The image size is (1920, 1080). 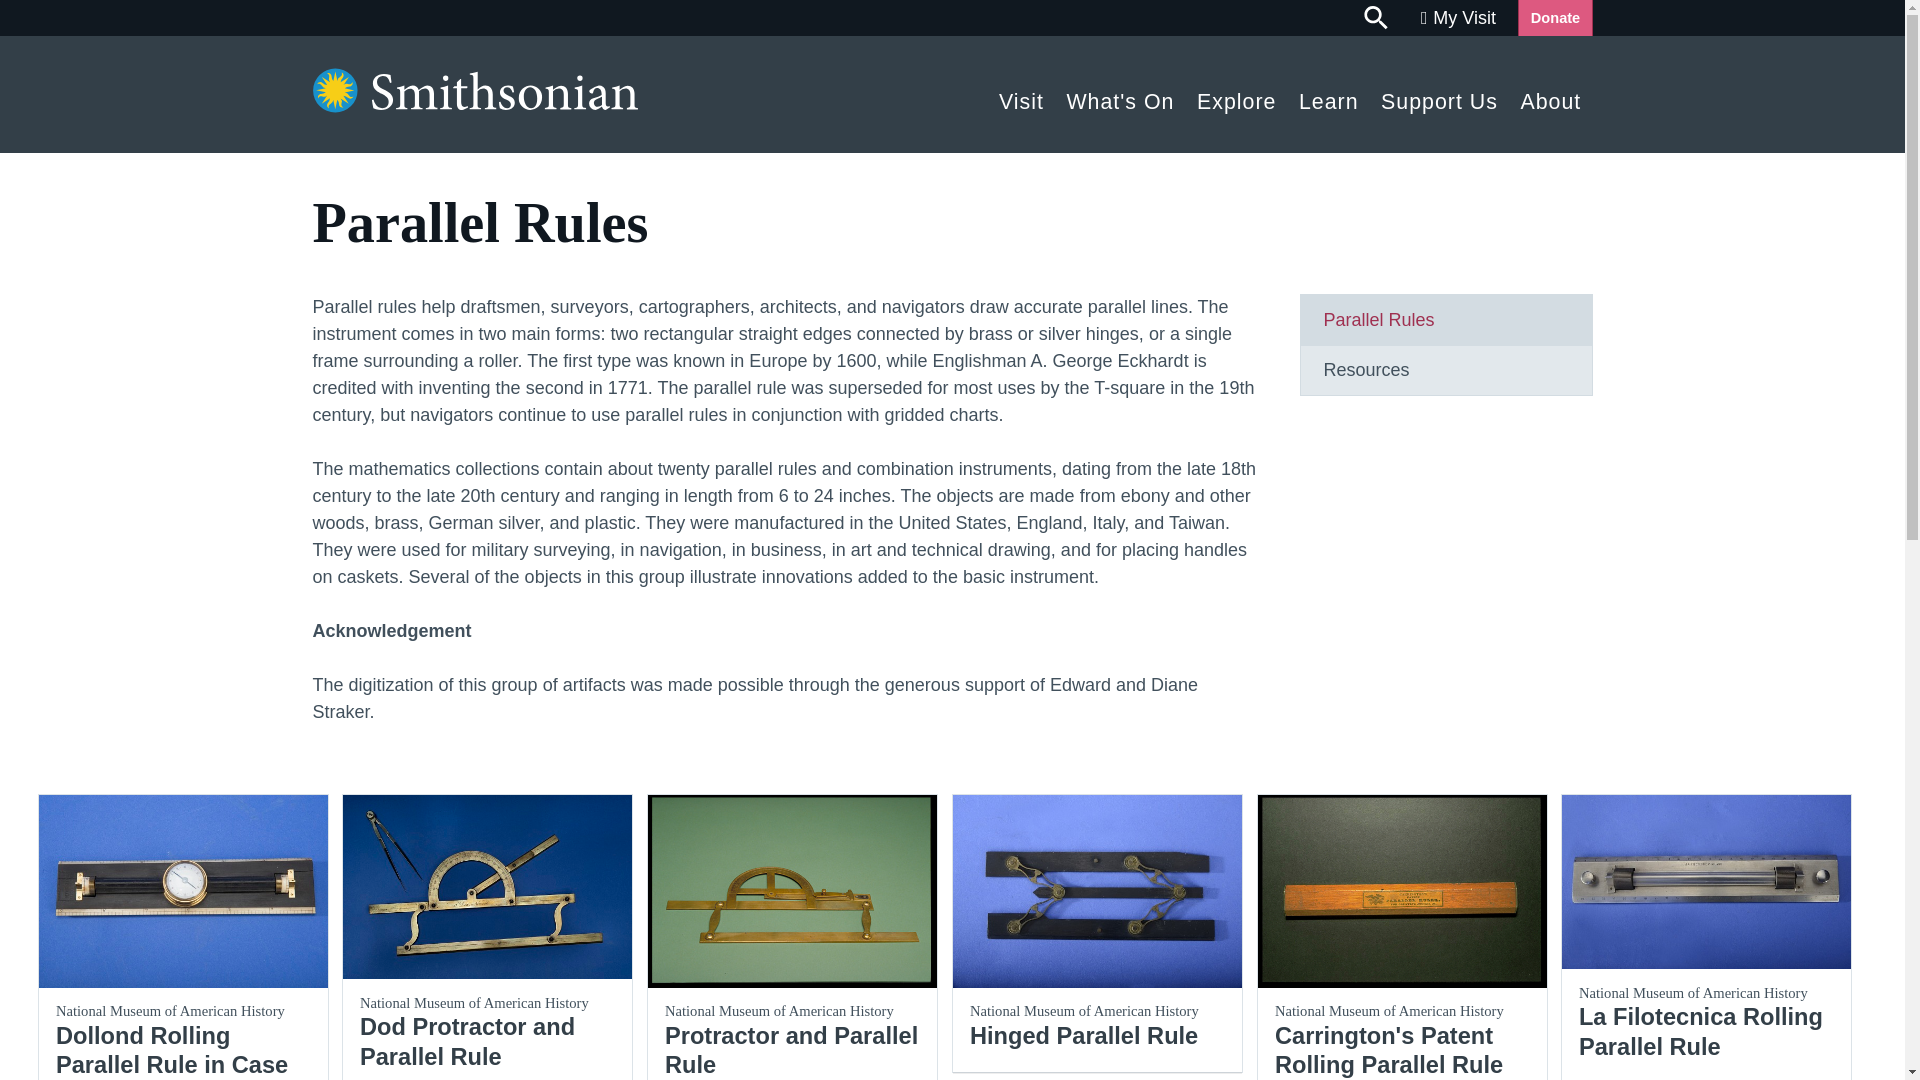 What do you see at coordinates (1554, 18) in the screenshot?
I see `Donate` at bounding box center [1554, 18].